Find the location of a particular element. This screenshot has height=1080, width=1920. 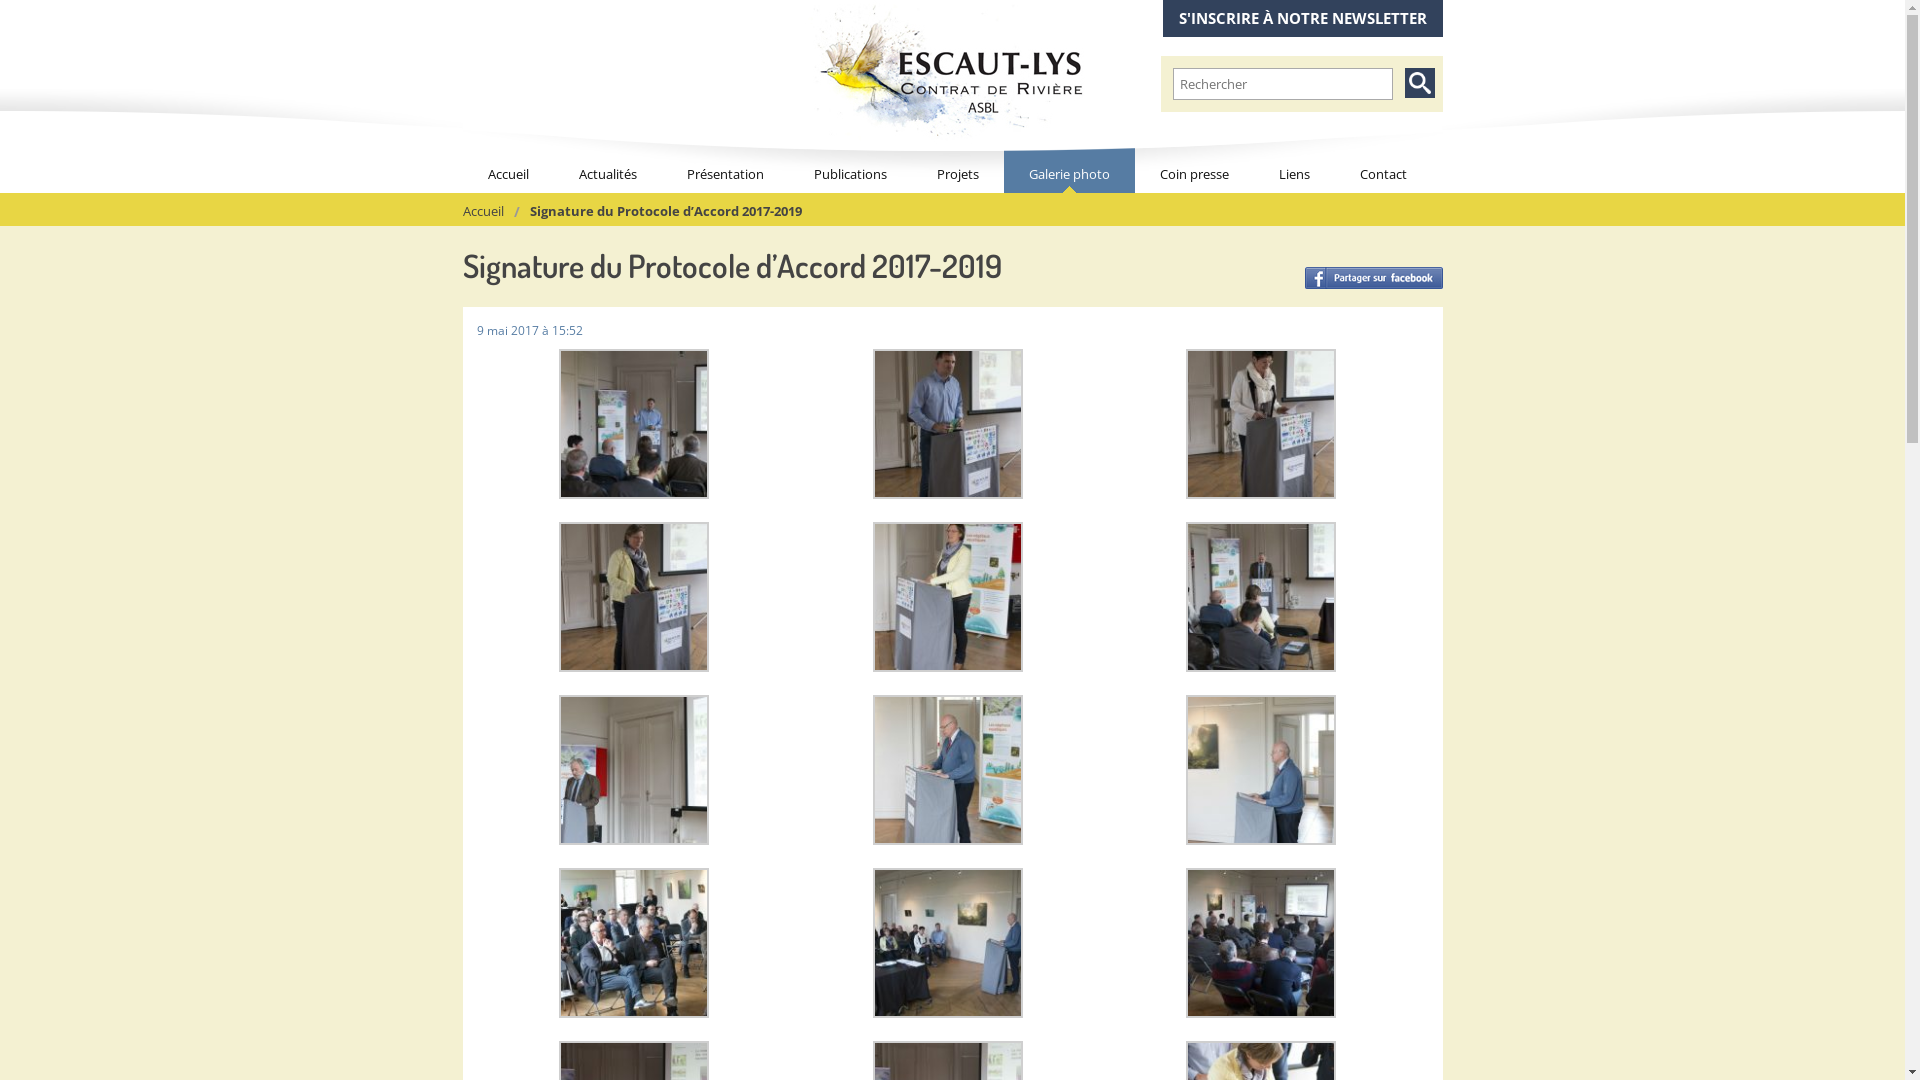

Projets is located at coordinates (958, 160).